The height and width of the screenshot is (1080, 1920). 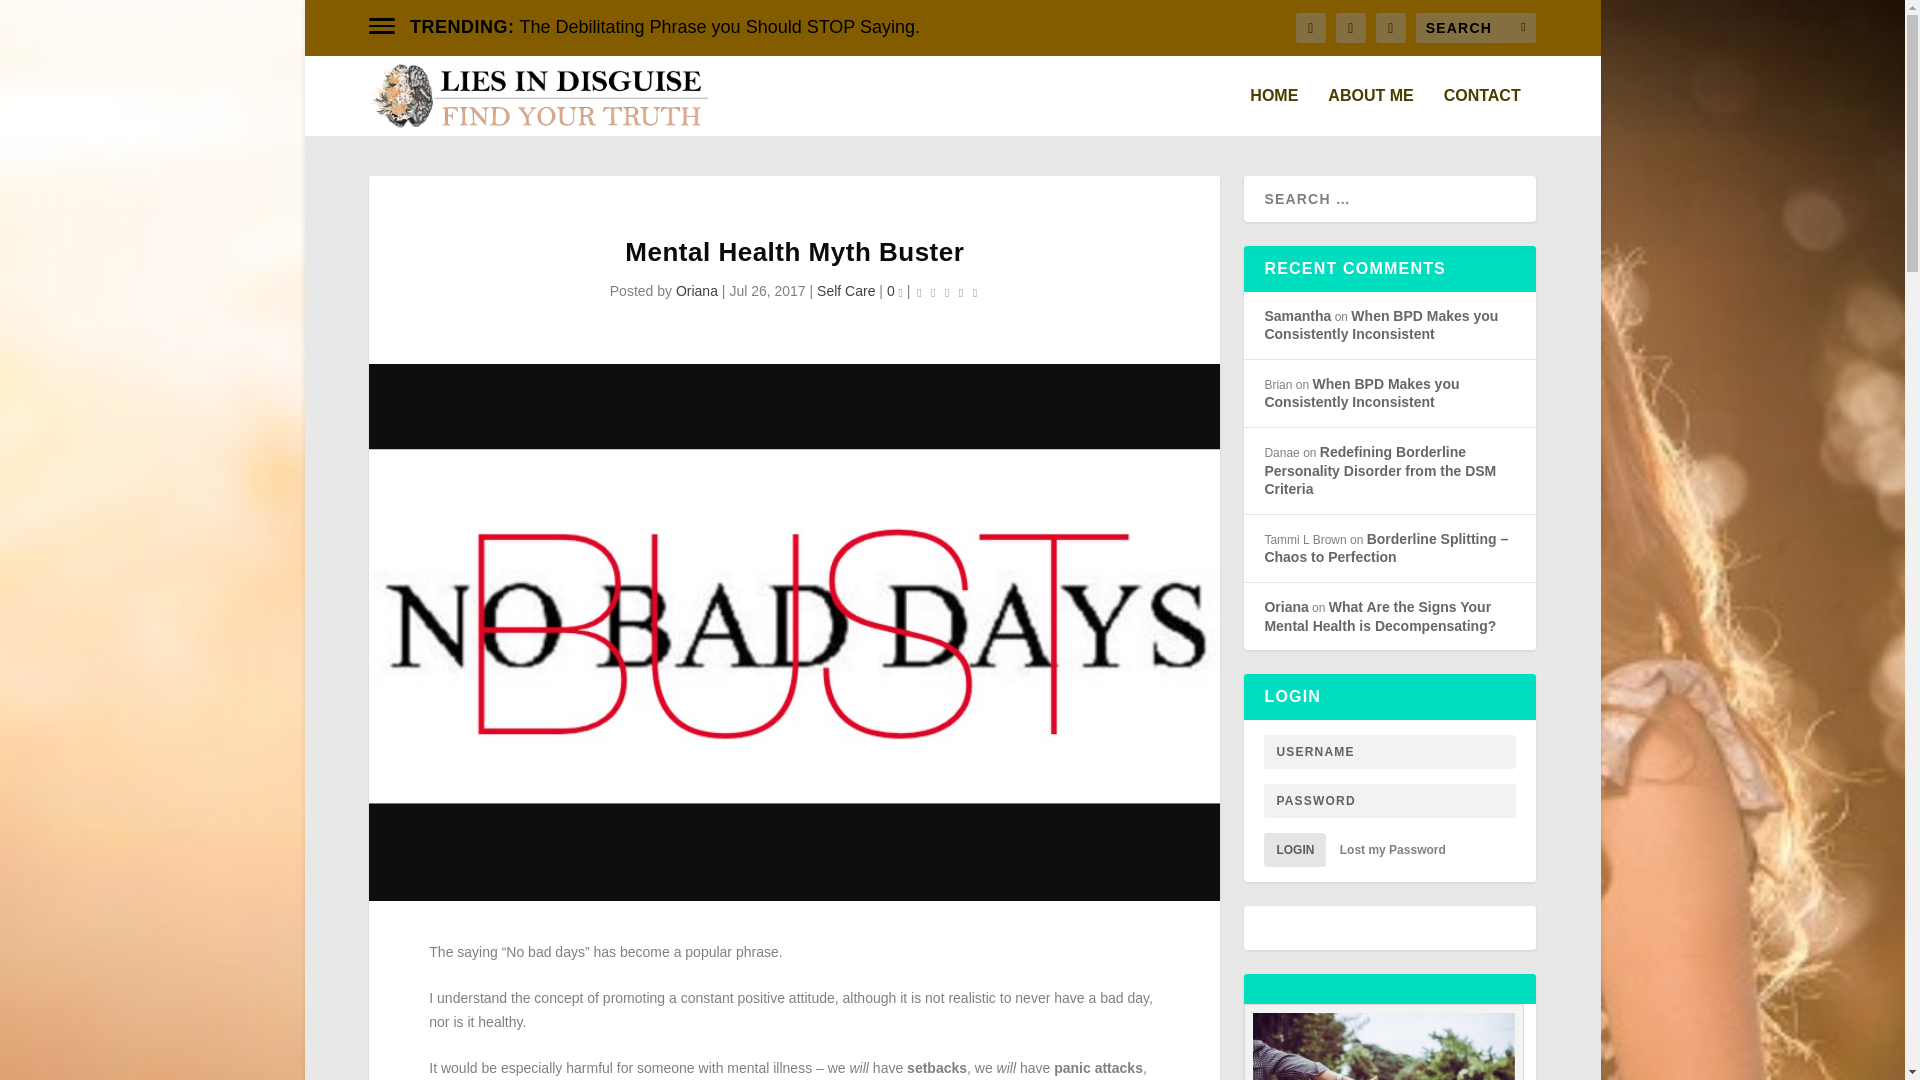 What do you see at coordinates (846, 290) in the screenshot?
I see `Self Care` at bounding box center [846, 290].